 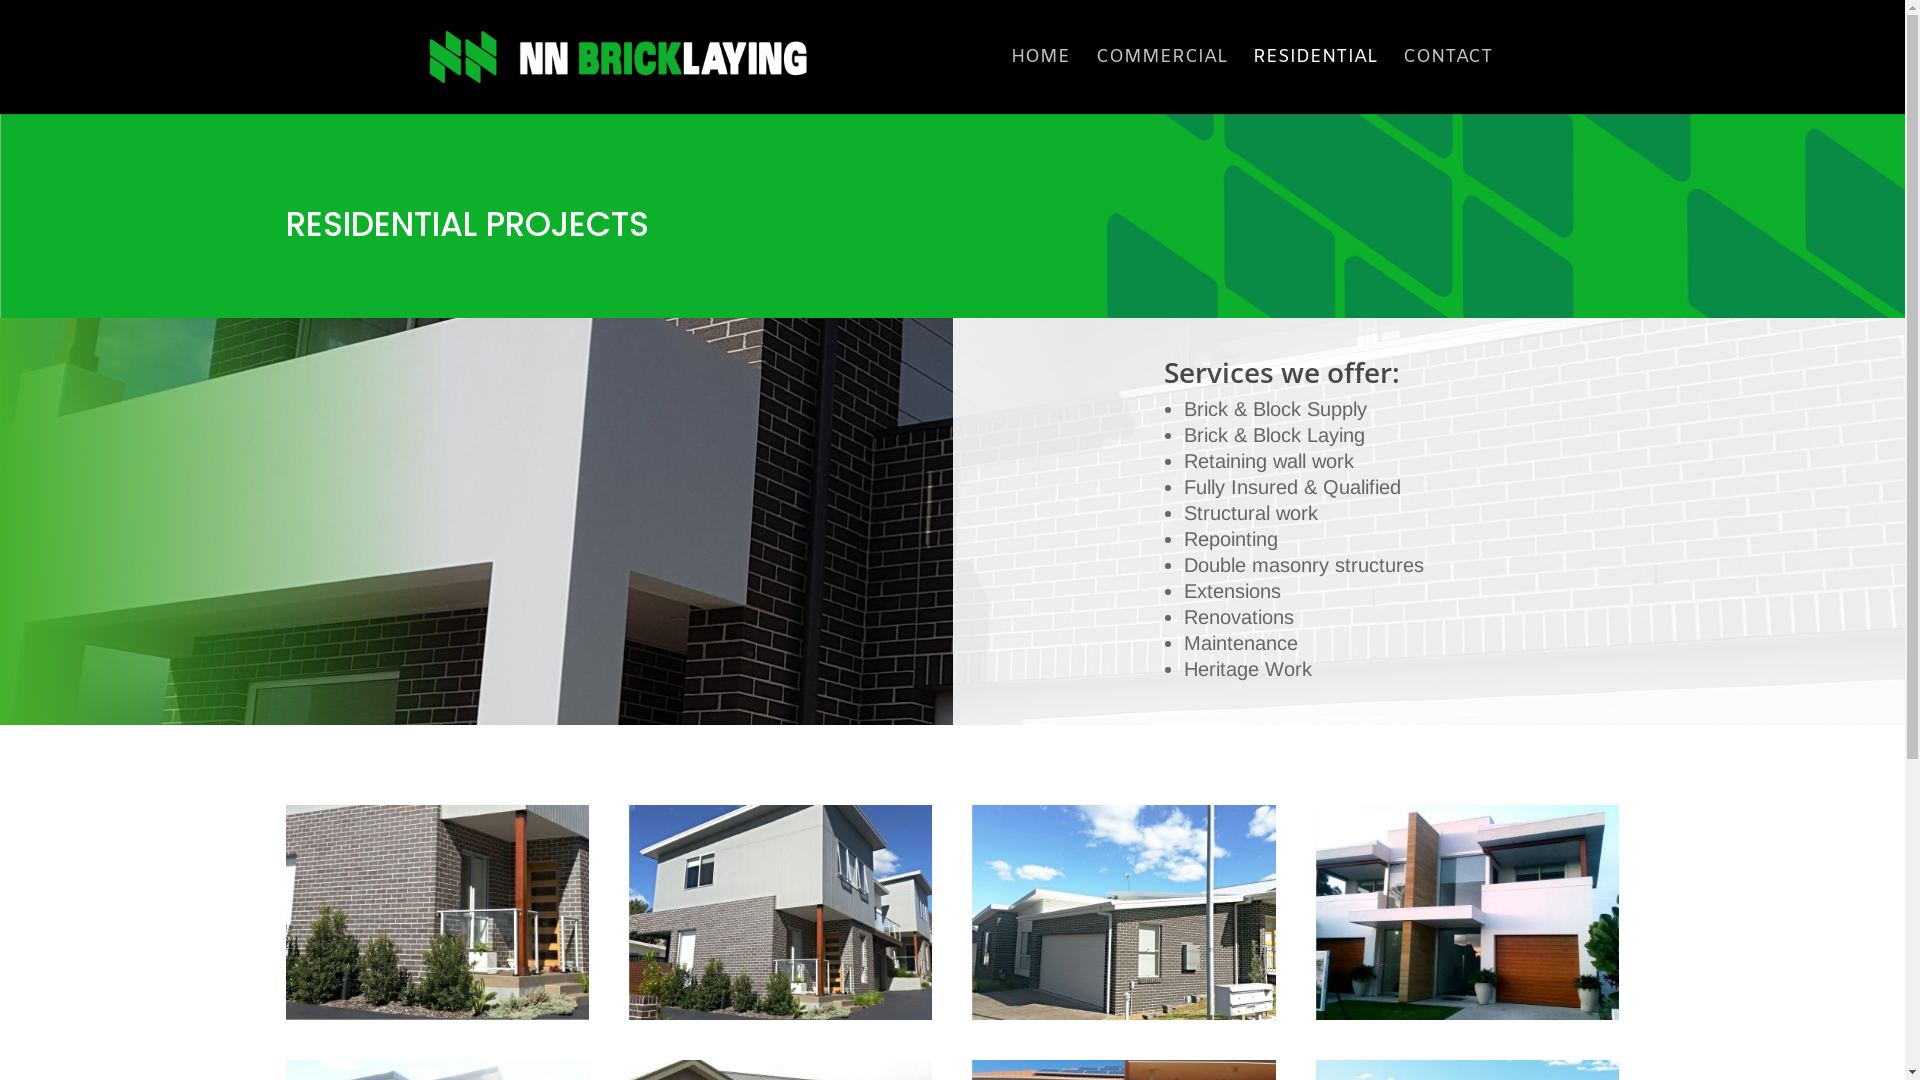 What do you see at coordinates (1124, 1014) in the screenshot?
I see `project3` at bounding box center [1124, 1014].